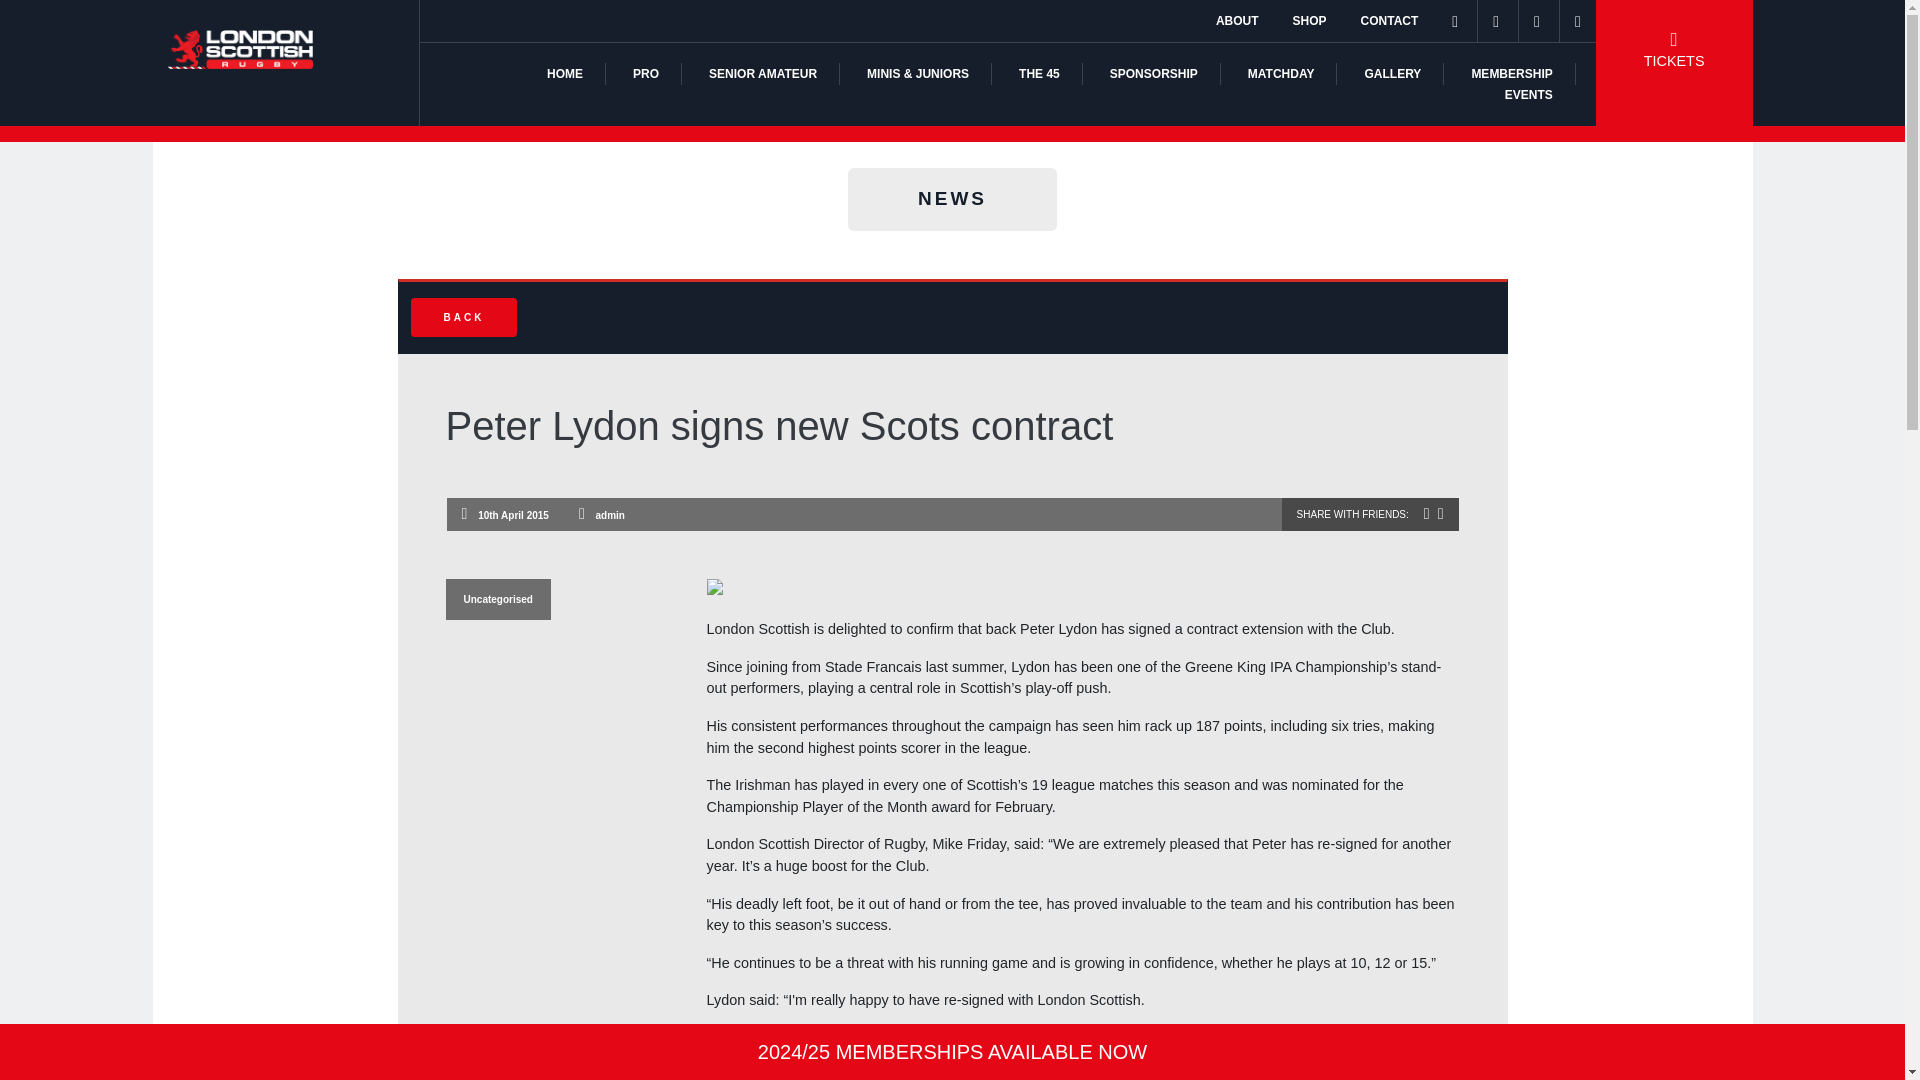 Image resolution: width=1920 pixels, height=1080 pixels. I want to click on CONTACT, so click(1390, 21).